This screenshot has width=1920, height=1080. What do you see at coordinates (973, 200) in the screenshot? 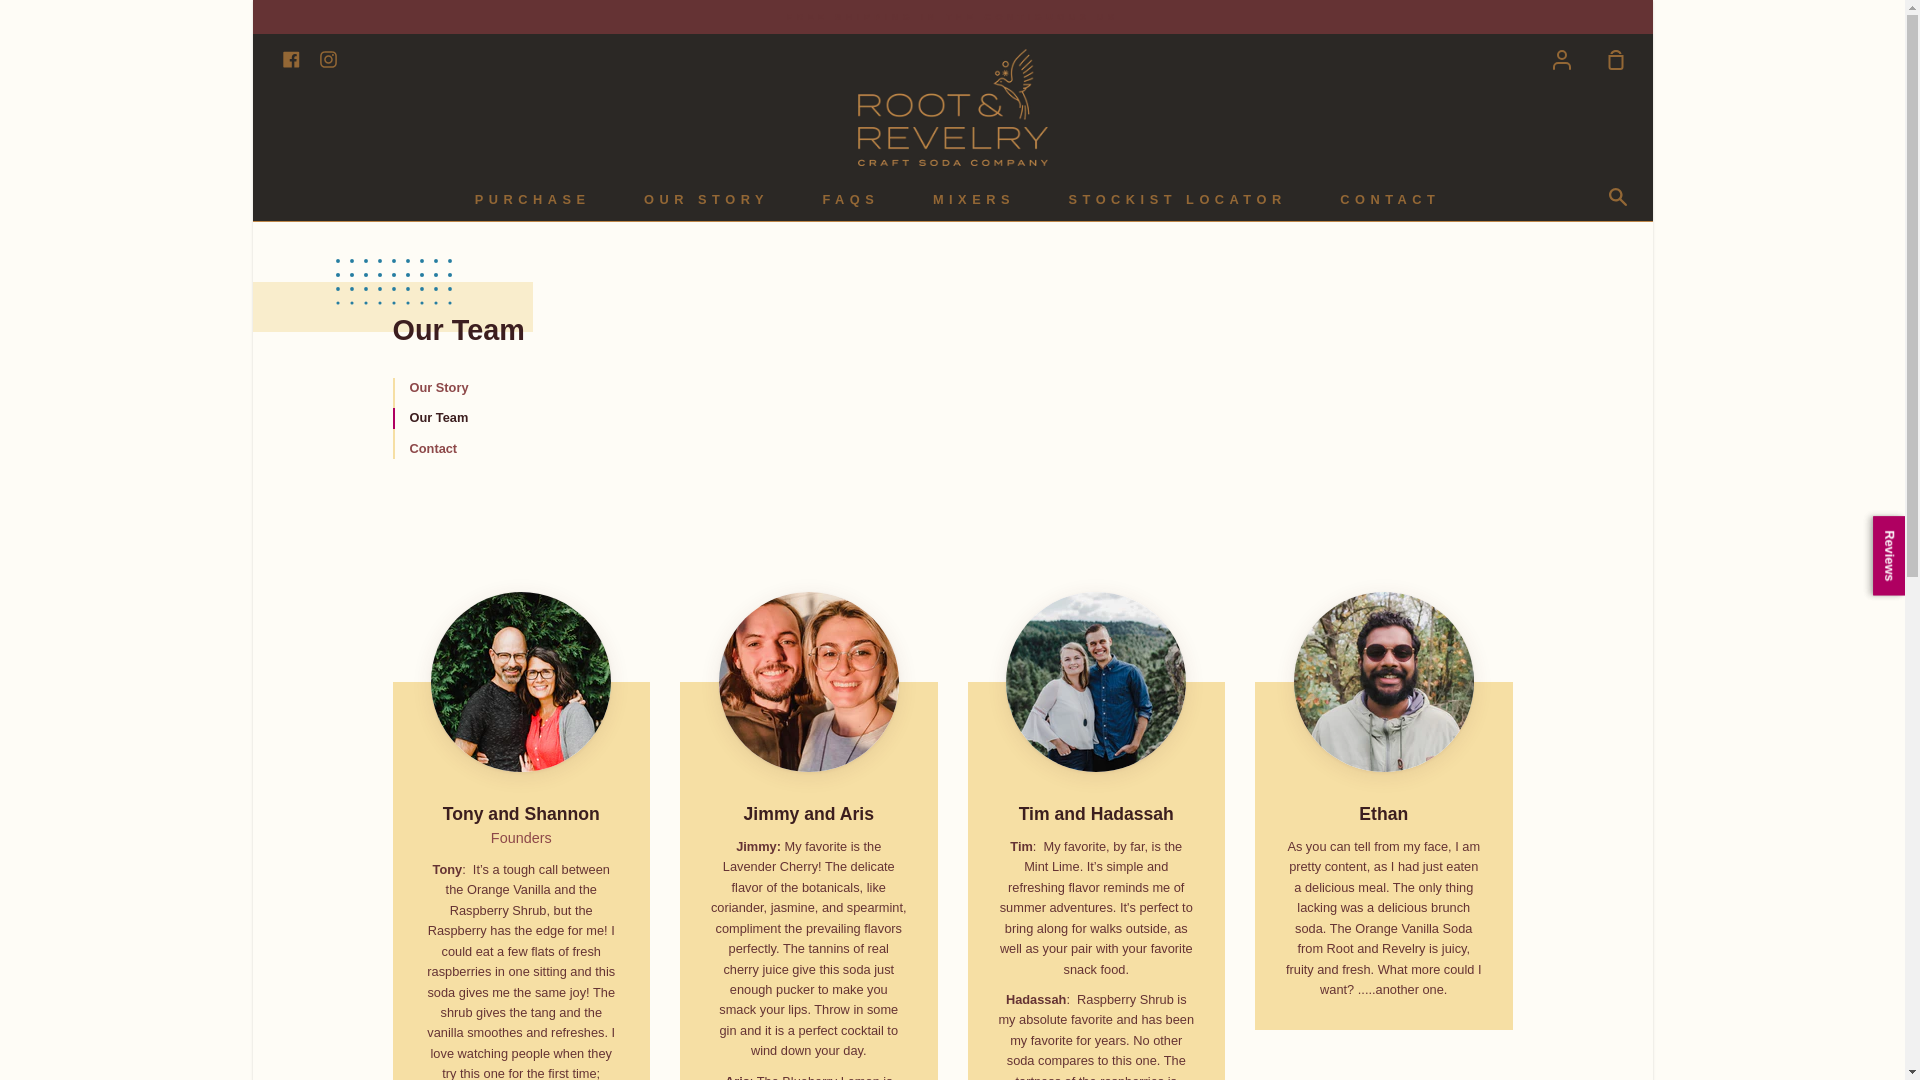
I see `MIXERS` at bounding box center [973, 200].